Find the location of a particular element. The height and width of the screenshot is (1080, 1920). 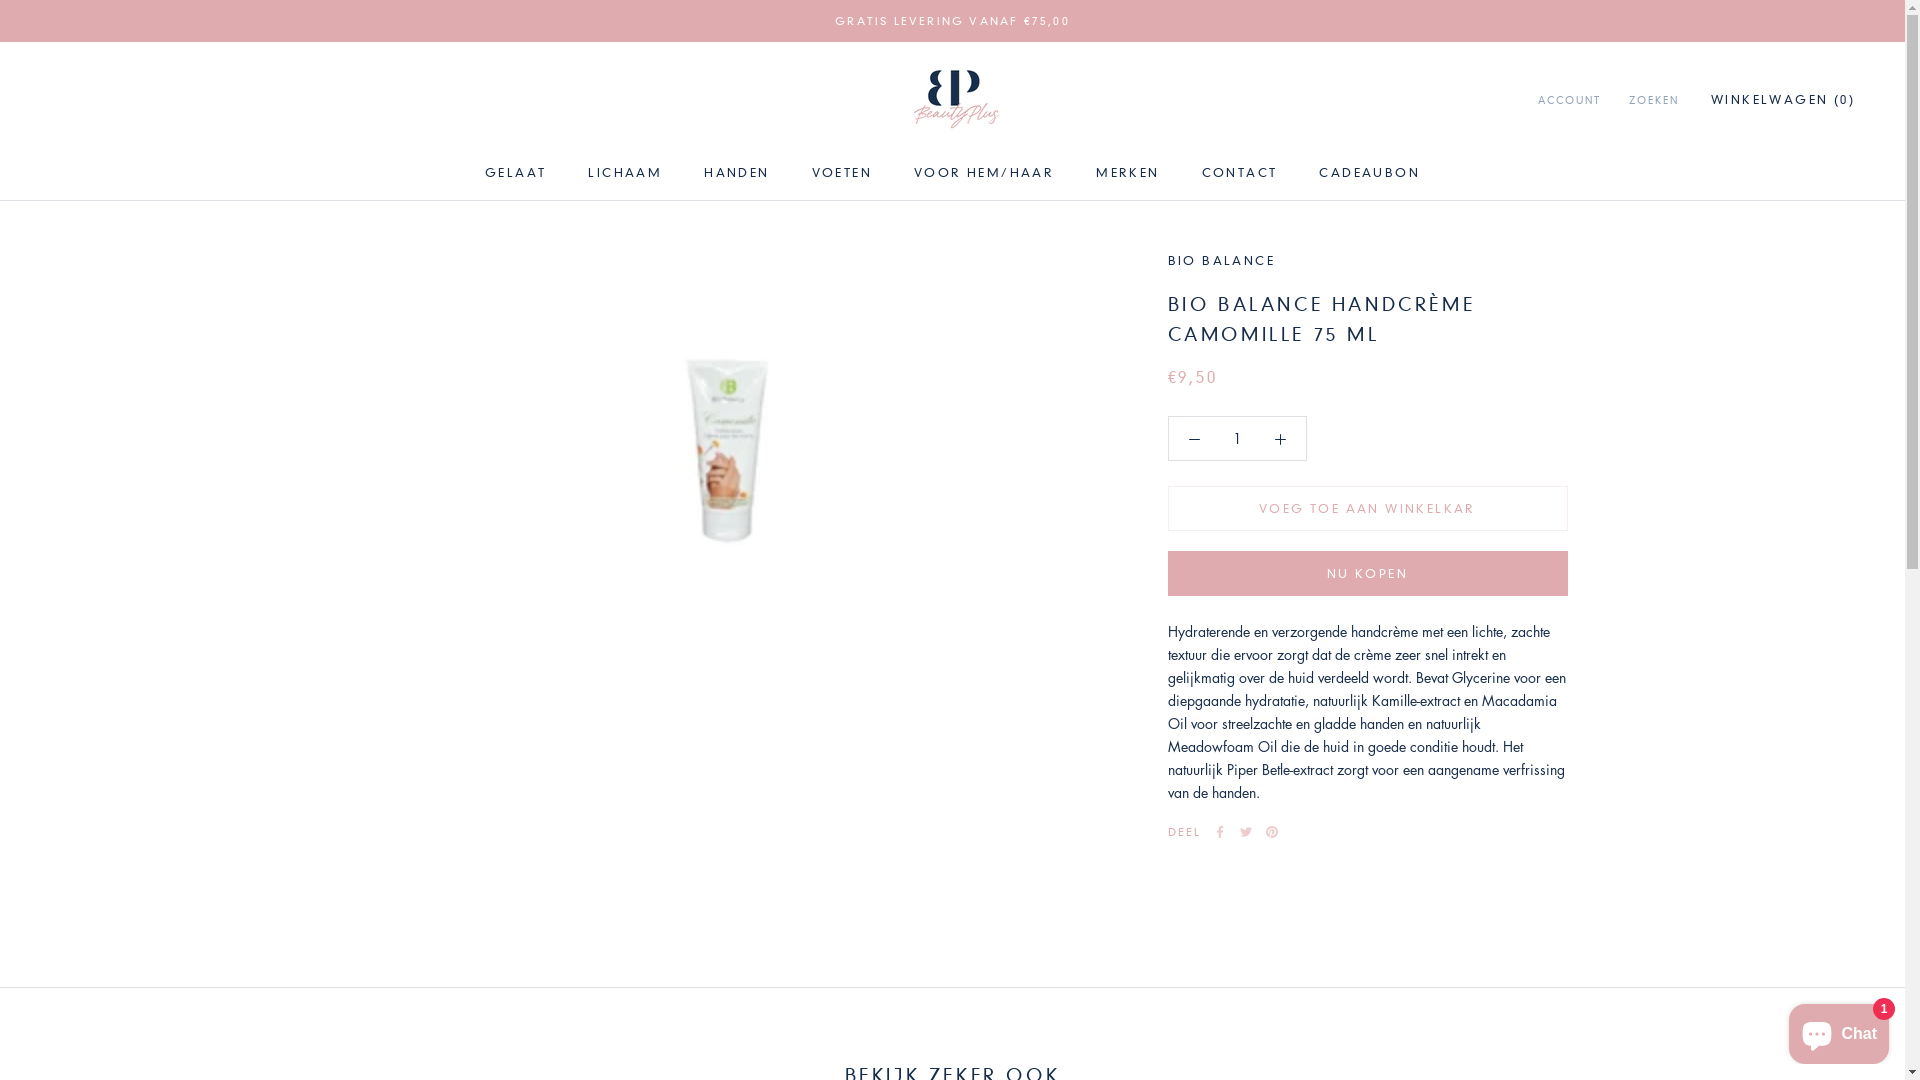

CONTACT
CONTACT is located at coordinates (1240, 172).